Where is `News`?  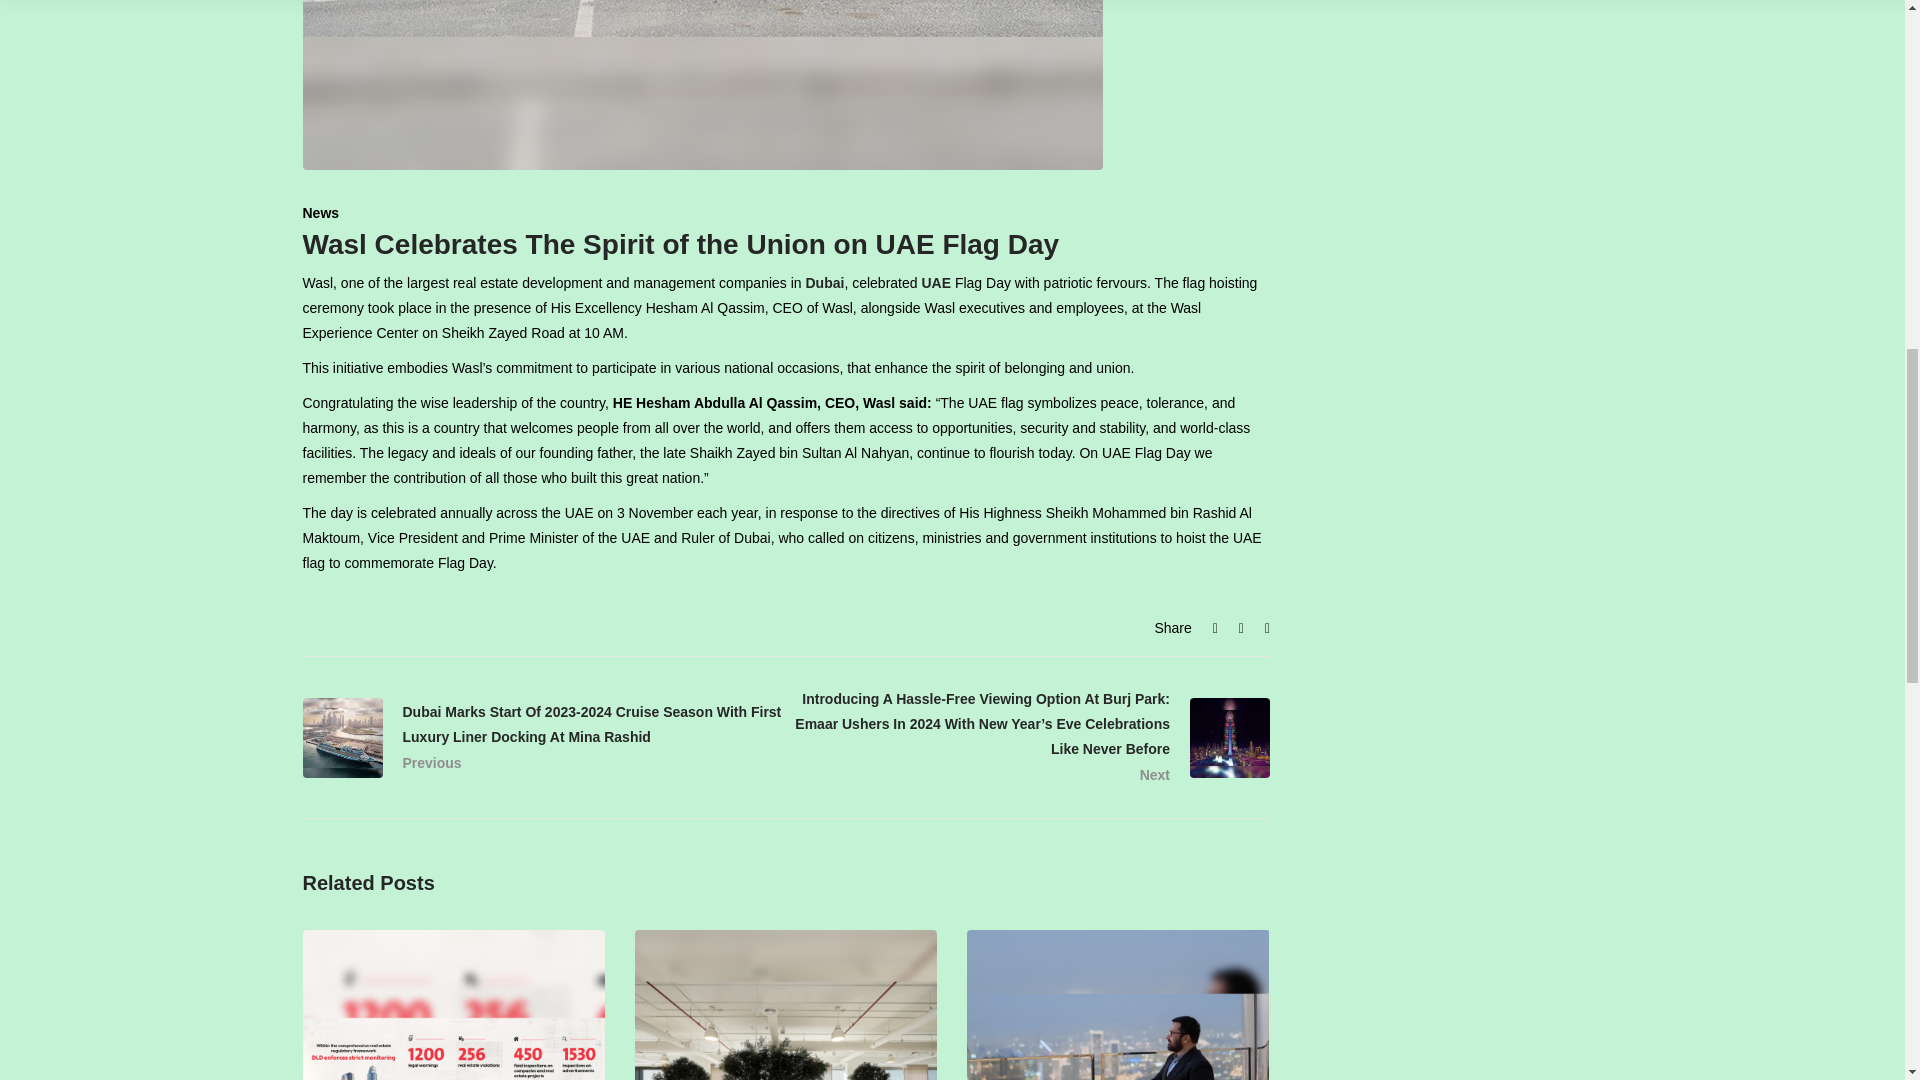
News is located at coordinates (320, 213).